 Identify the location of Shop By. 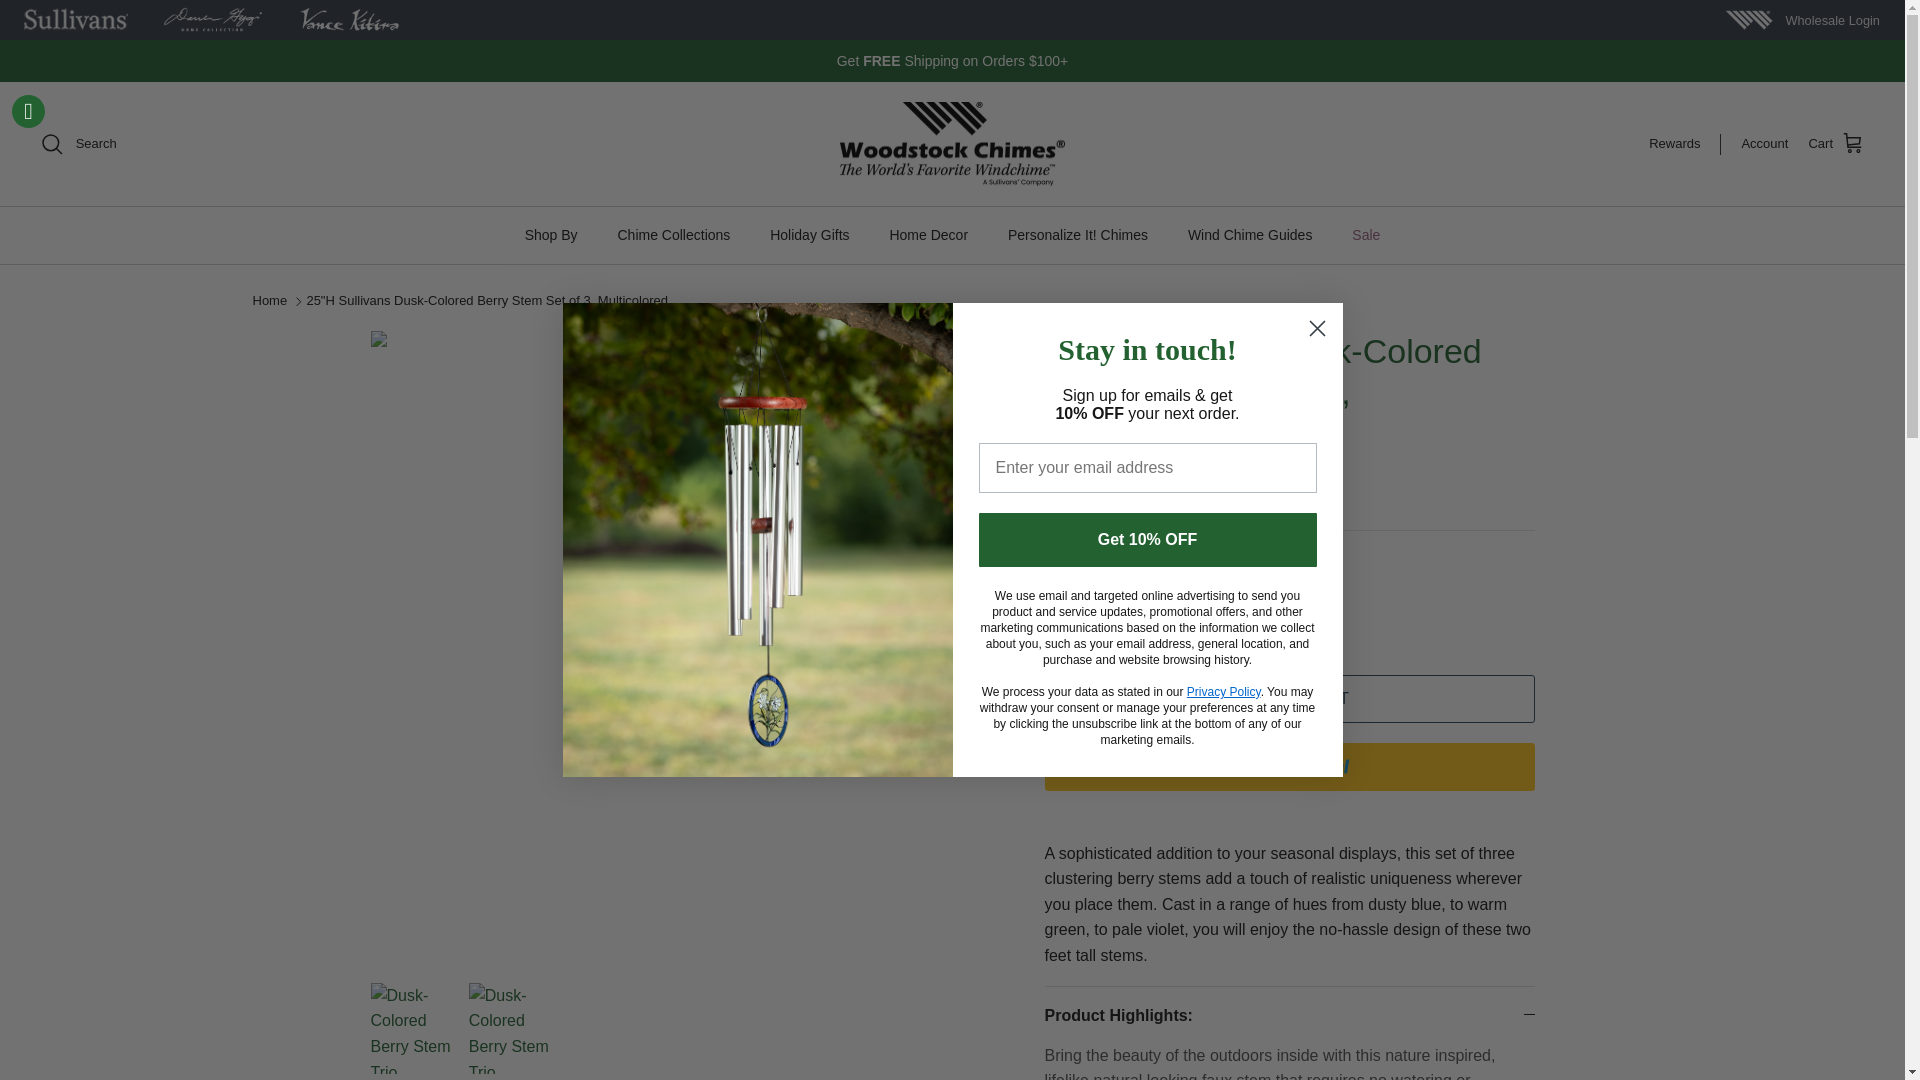
(550, 235).